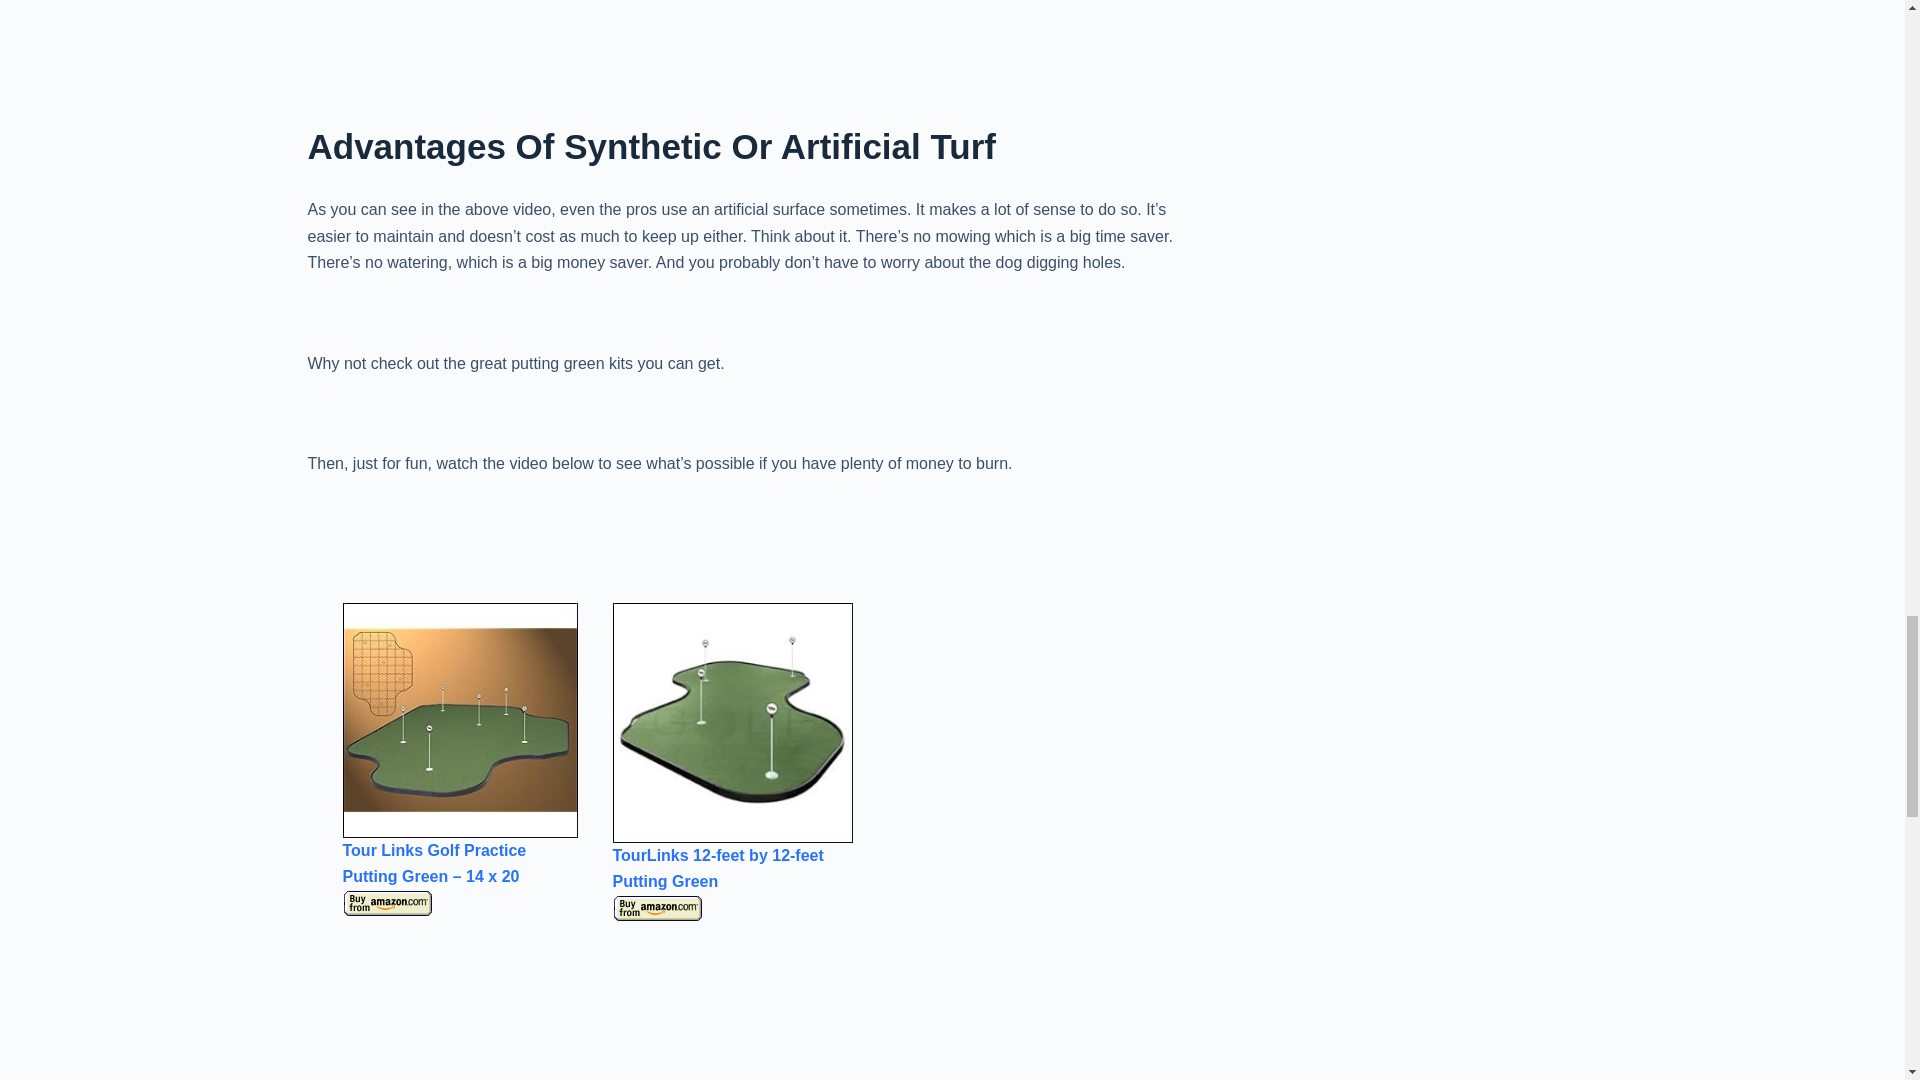 This screenshot has width=1920, height=1080. I want to click on Backyard Putting Green, so click(386, 904).